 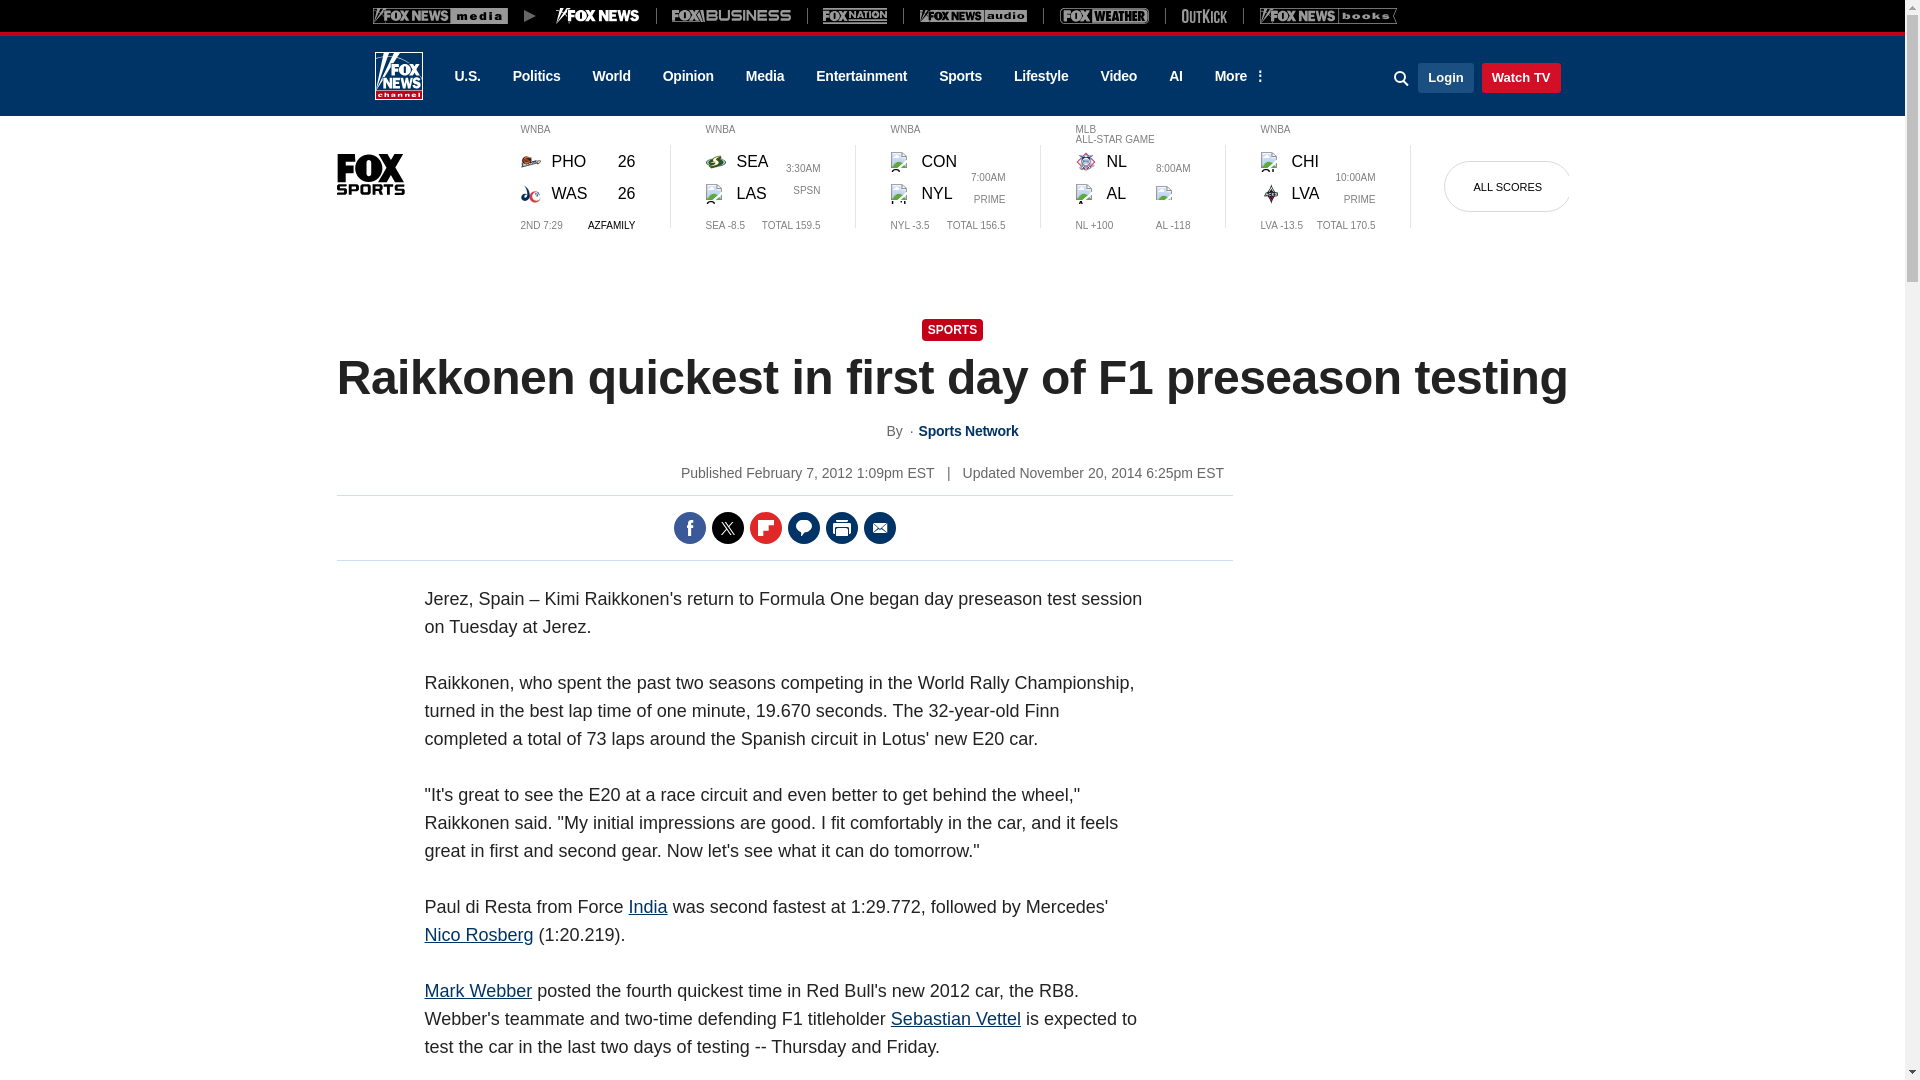 What do you see at coordinates (1203, 15) in the screenshot?
I see `Outkick` at bounding box center [1203, 15].